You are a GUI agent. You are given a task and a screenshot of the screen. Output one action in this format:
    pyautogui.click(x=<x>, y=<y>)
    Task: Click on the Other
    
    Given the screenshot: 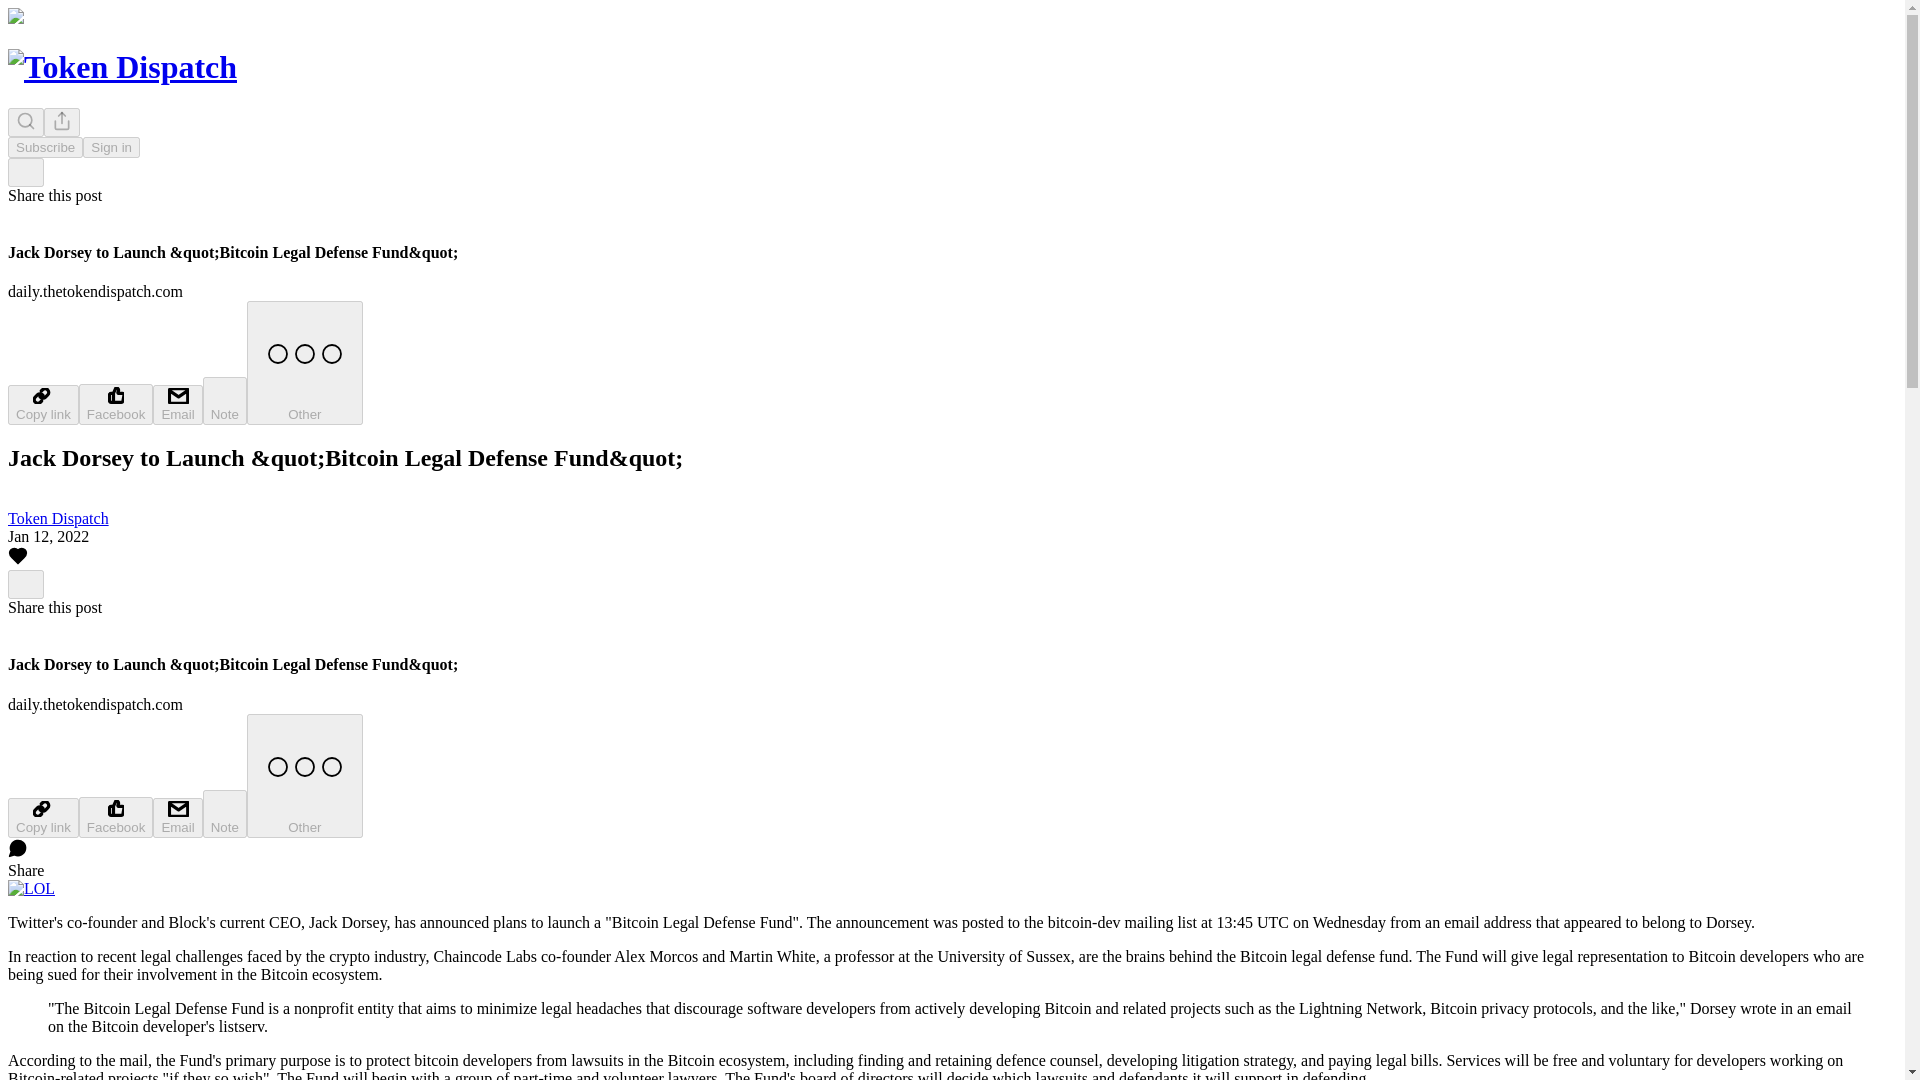 What is the action you would take?
    pyautogui.click(x=304, y=776)
    